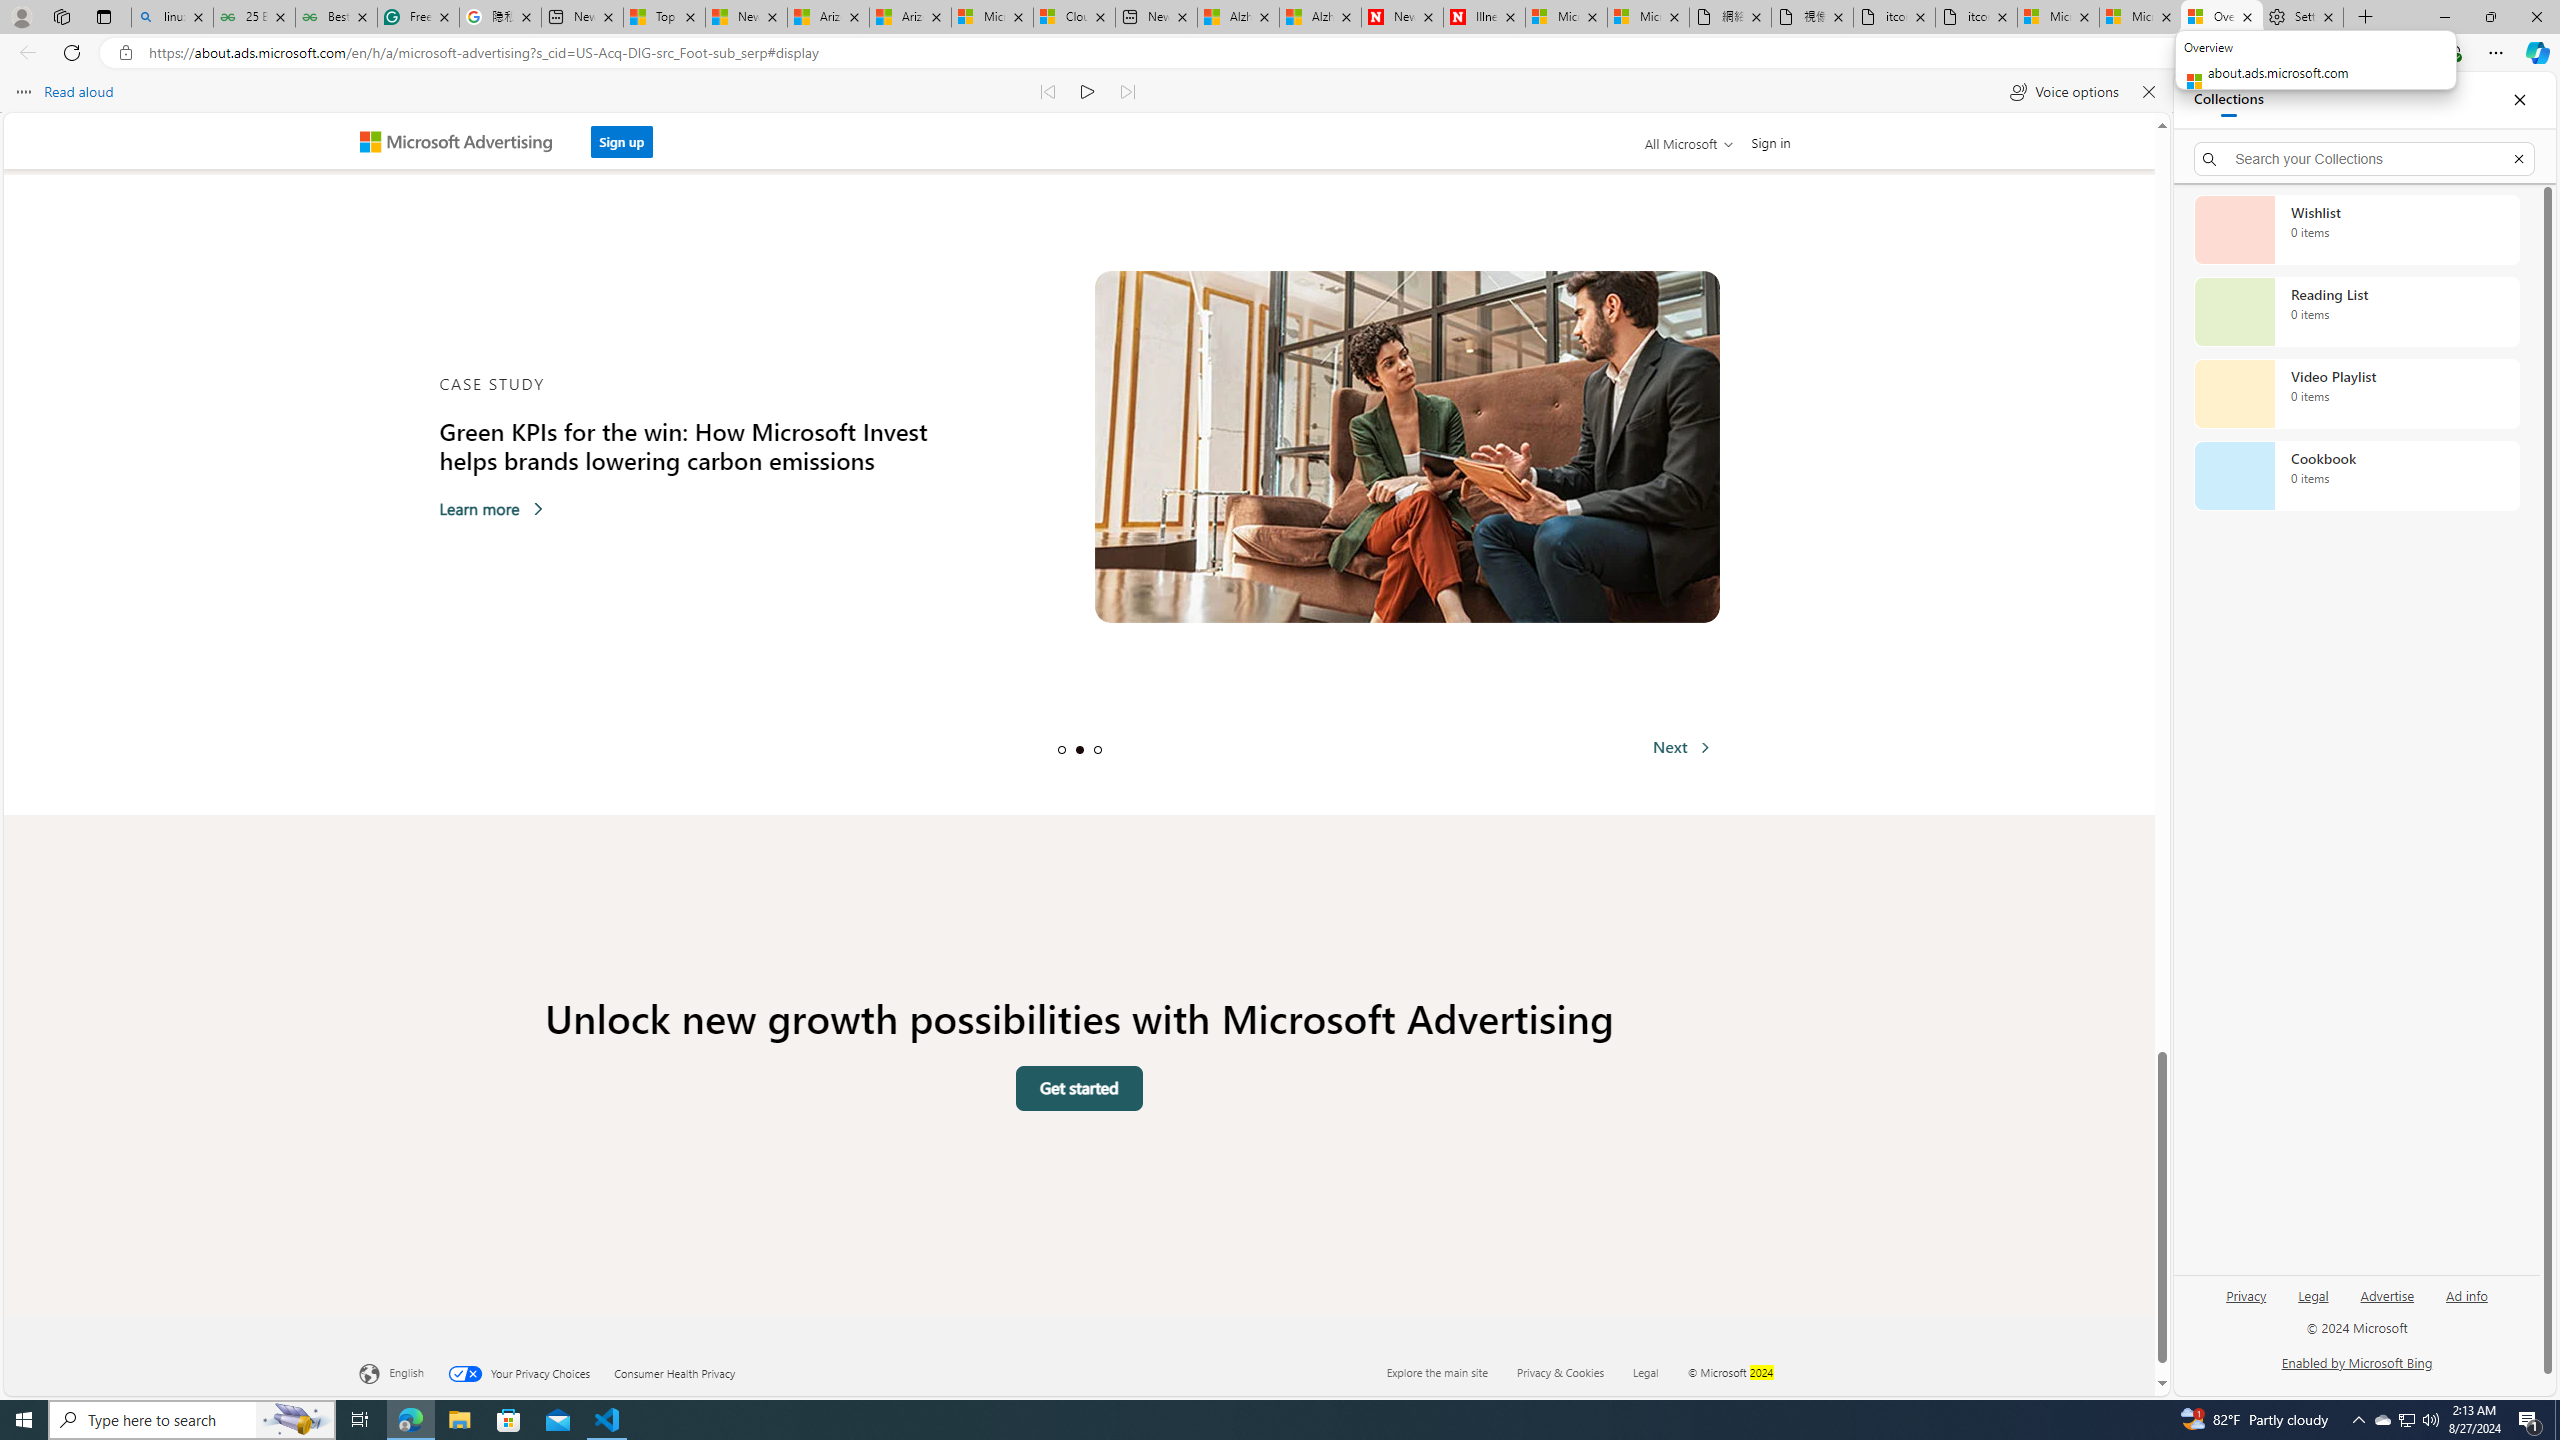 The width and height of the screenshot is (2560, 1440). Describe the element at coordinates (1074, 17) in the screenshot. I see `Cloud Computing Services | Microsoft Azure` at that location.